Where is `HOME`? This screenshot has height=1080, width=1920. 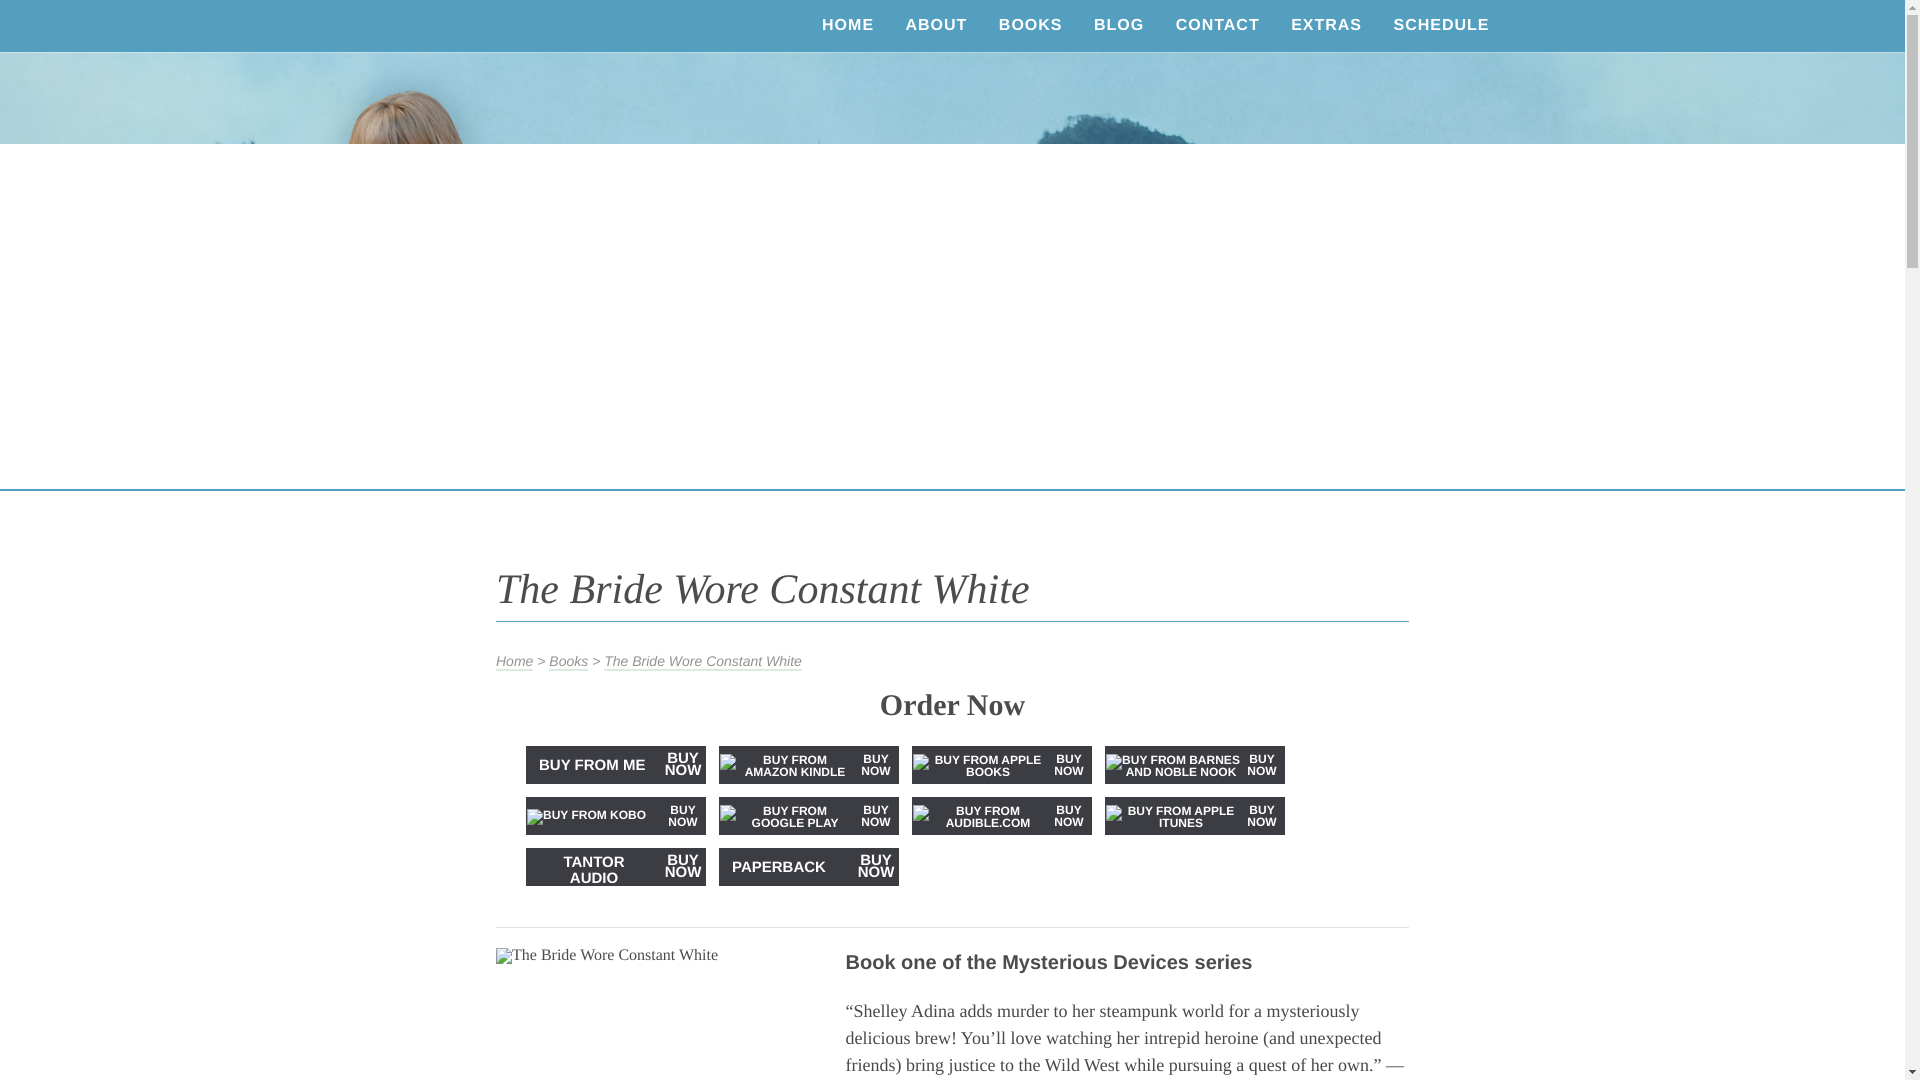 HOME is located at coordinates (848, 26).